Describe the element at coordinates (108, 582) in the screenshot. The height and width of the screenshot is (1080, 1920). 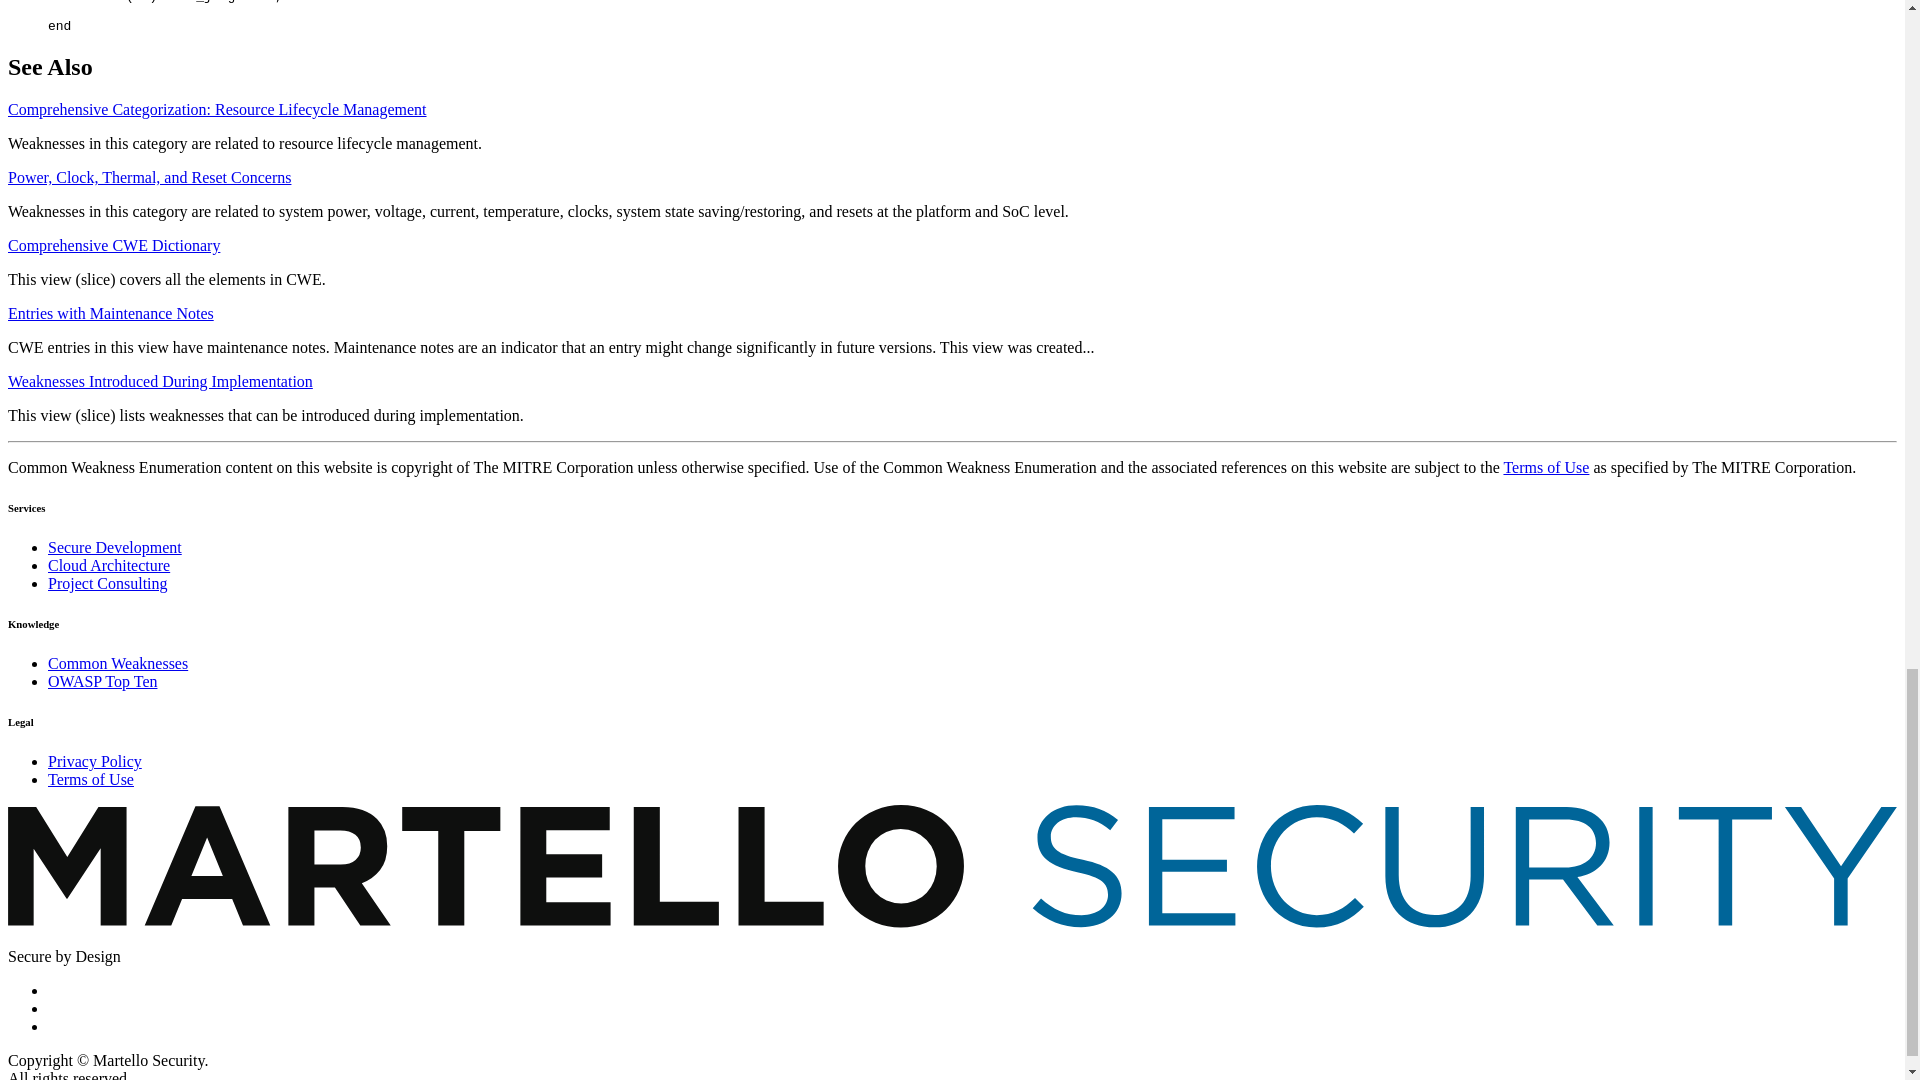
I see `Independent Hands-On Expertise` at that location.